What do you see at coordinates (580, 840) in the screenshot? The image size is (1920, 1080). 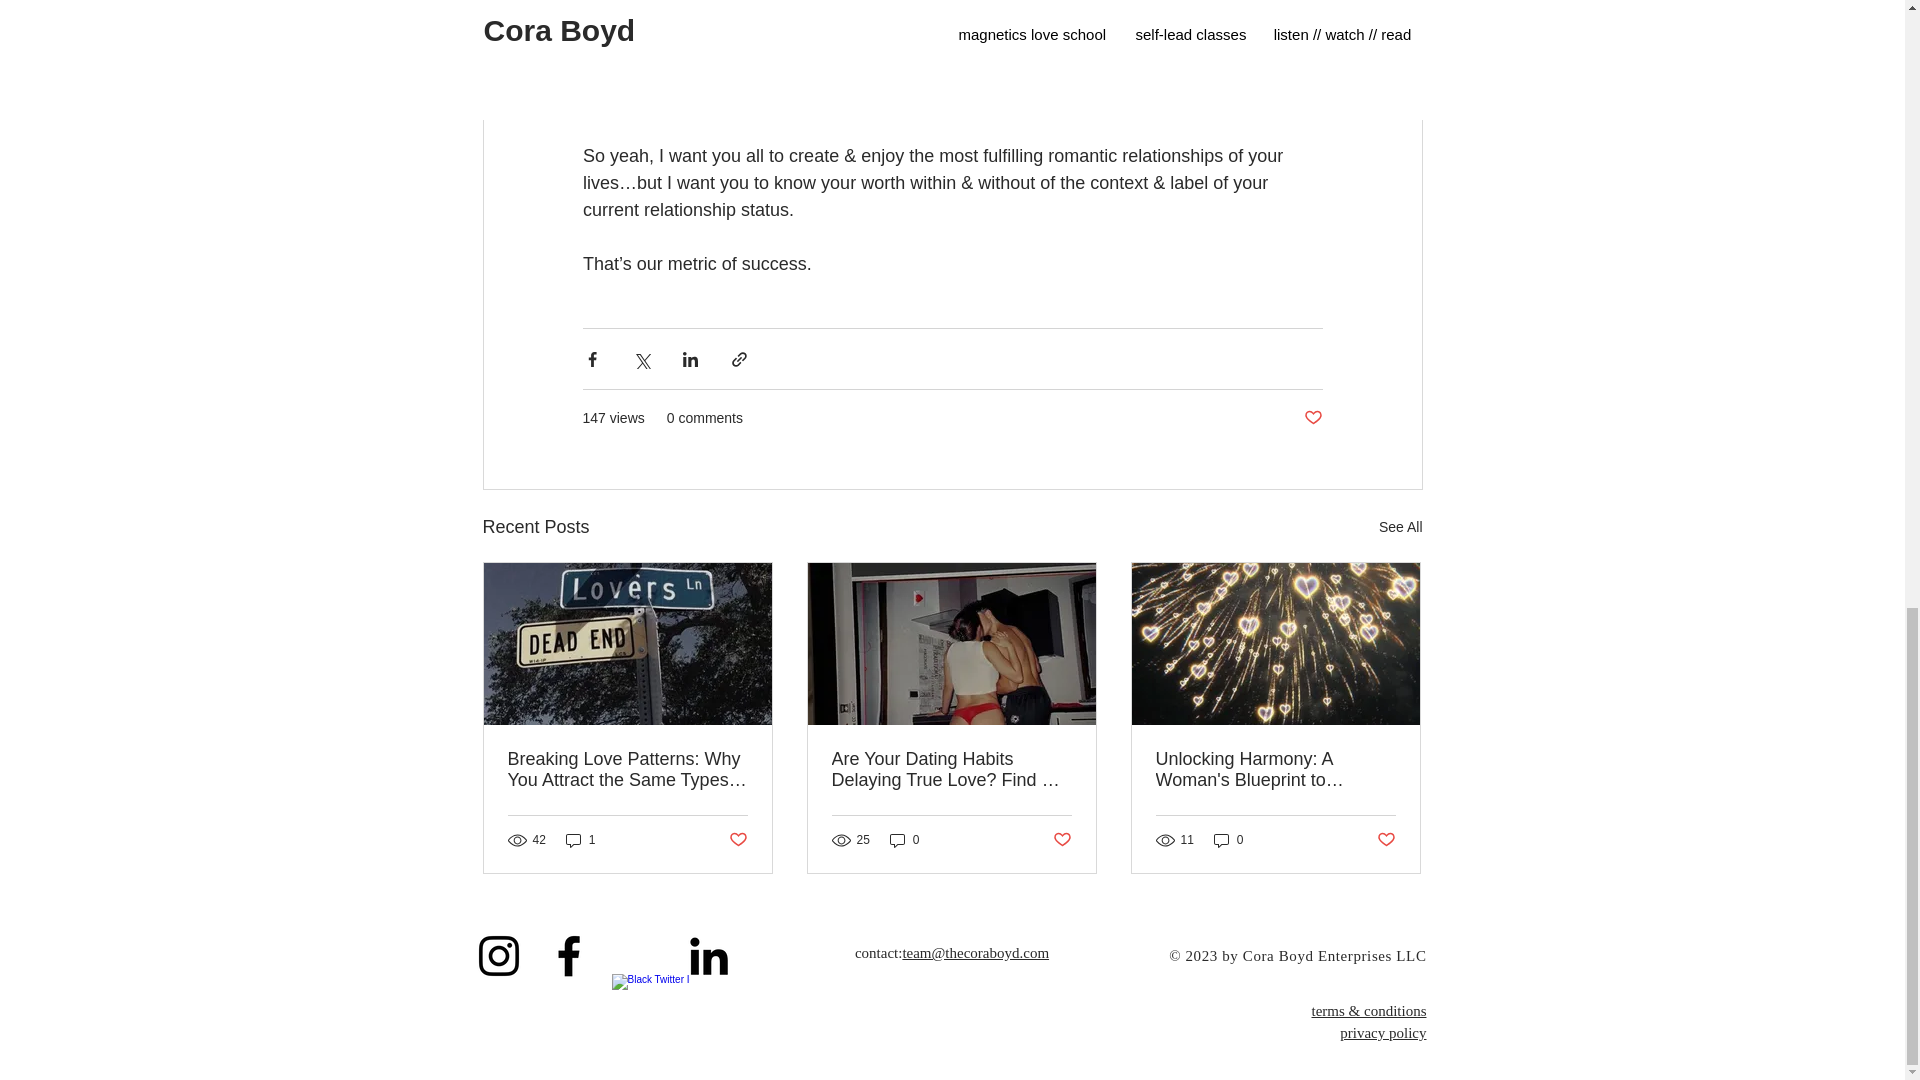 I see `1` at bounding box center [580, 840].